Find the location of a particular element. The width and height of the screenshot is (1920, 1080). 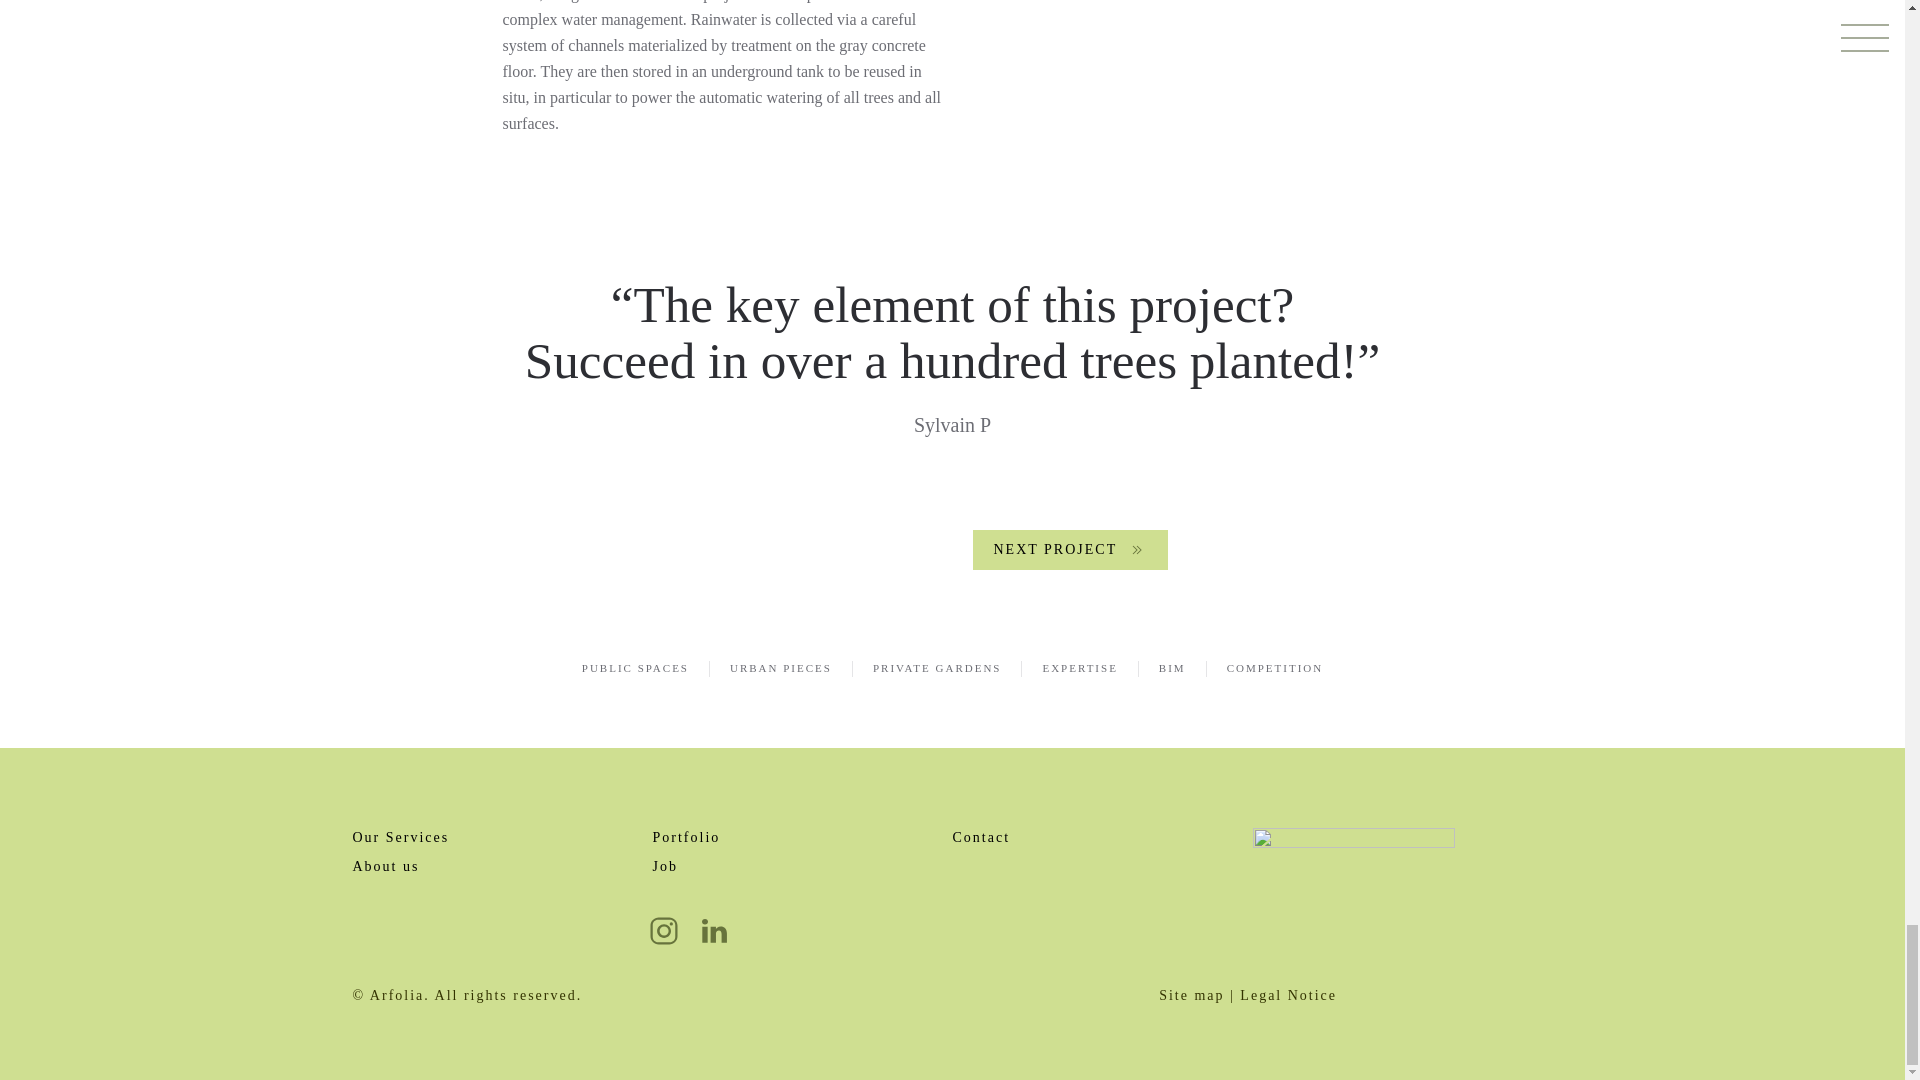

Site map is located at coordinates (1192, 996).